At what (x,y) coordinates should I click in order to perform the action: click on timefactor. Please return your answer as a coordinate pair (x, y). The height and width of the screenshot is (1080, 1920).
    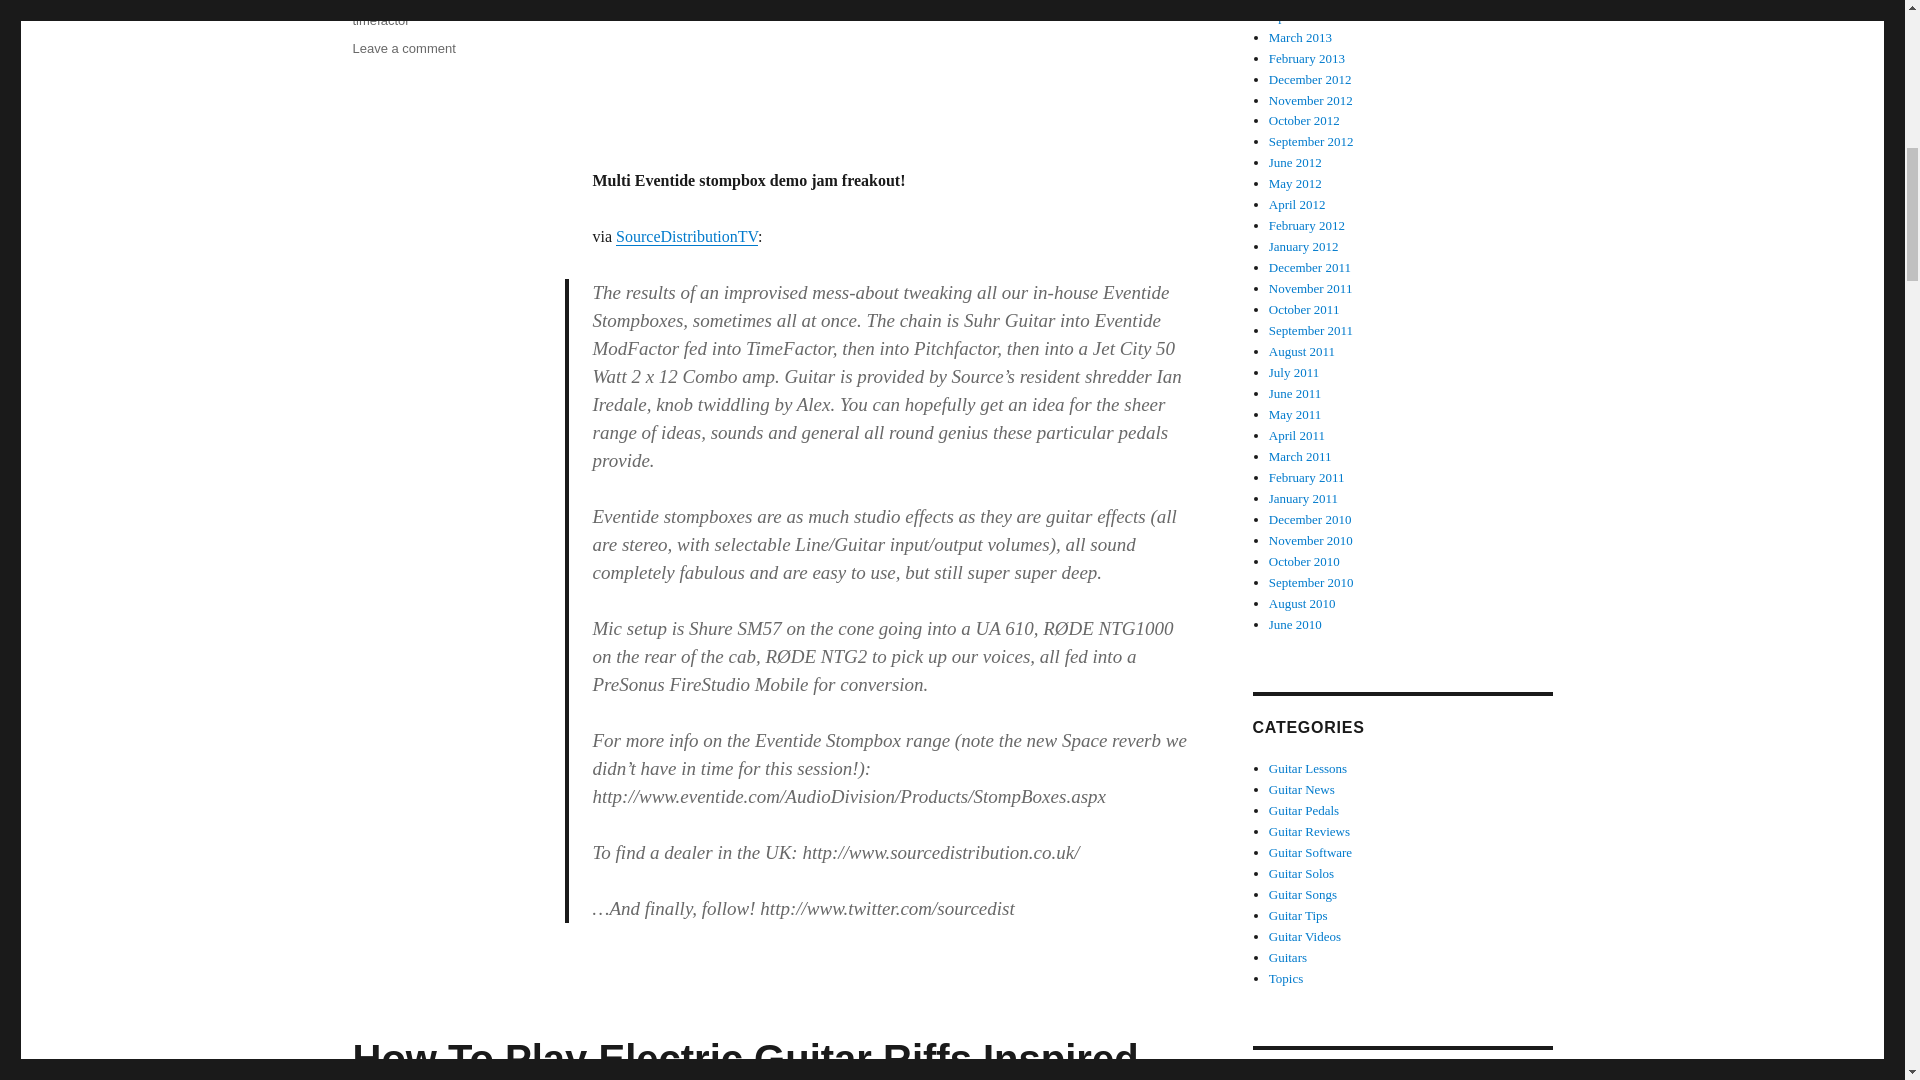
    Looking at the image, I should click on (380, 20).